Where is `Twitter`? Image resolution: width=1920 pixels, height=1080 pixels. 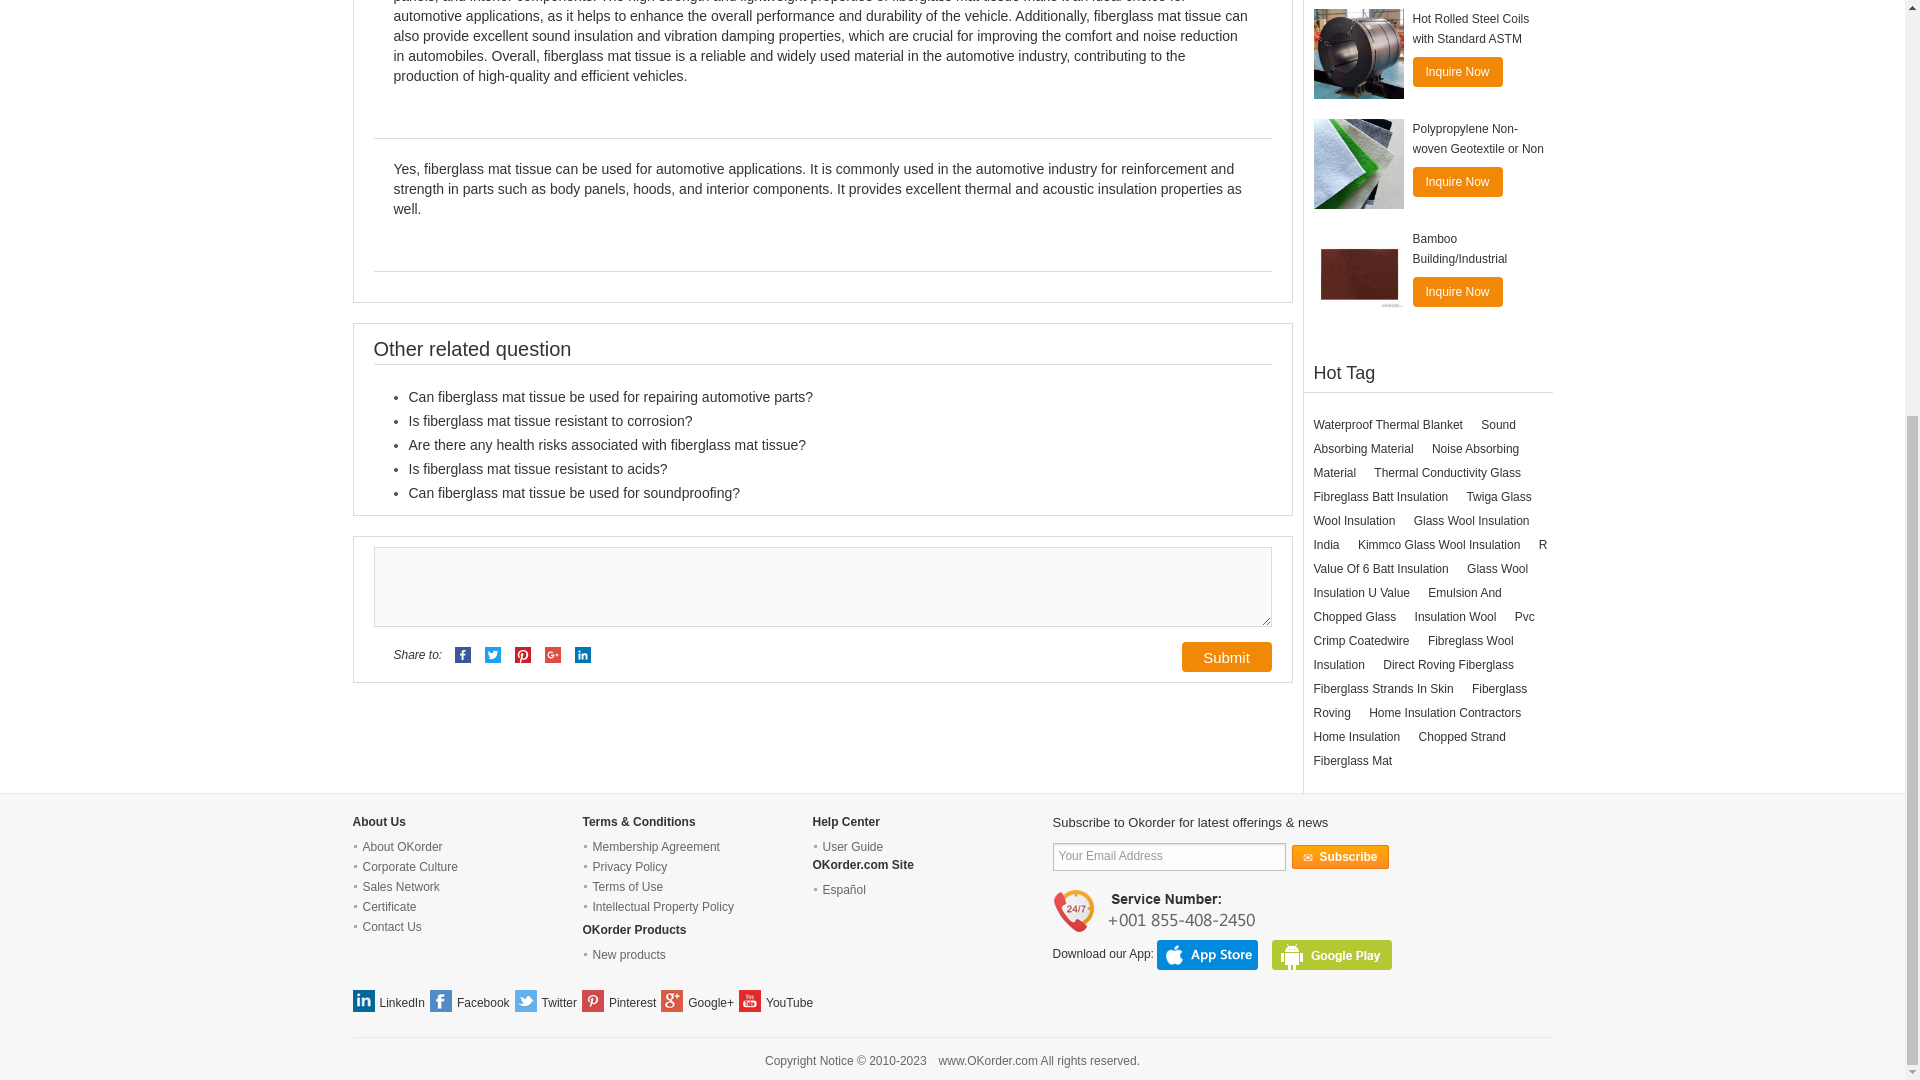
Twitter is located at coordinates (493, 654).